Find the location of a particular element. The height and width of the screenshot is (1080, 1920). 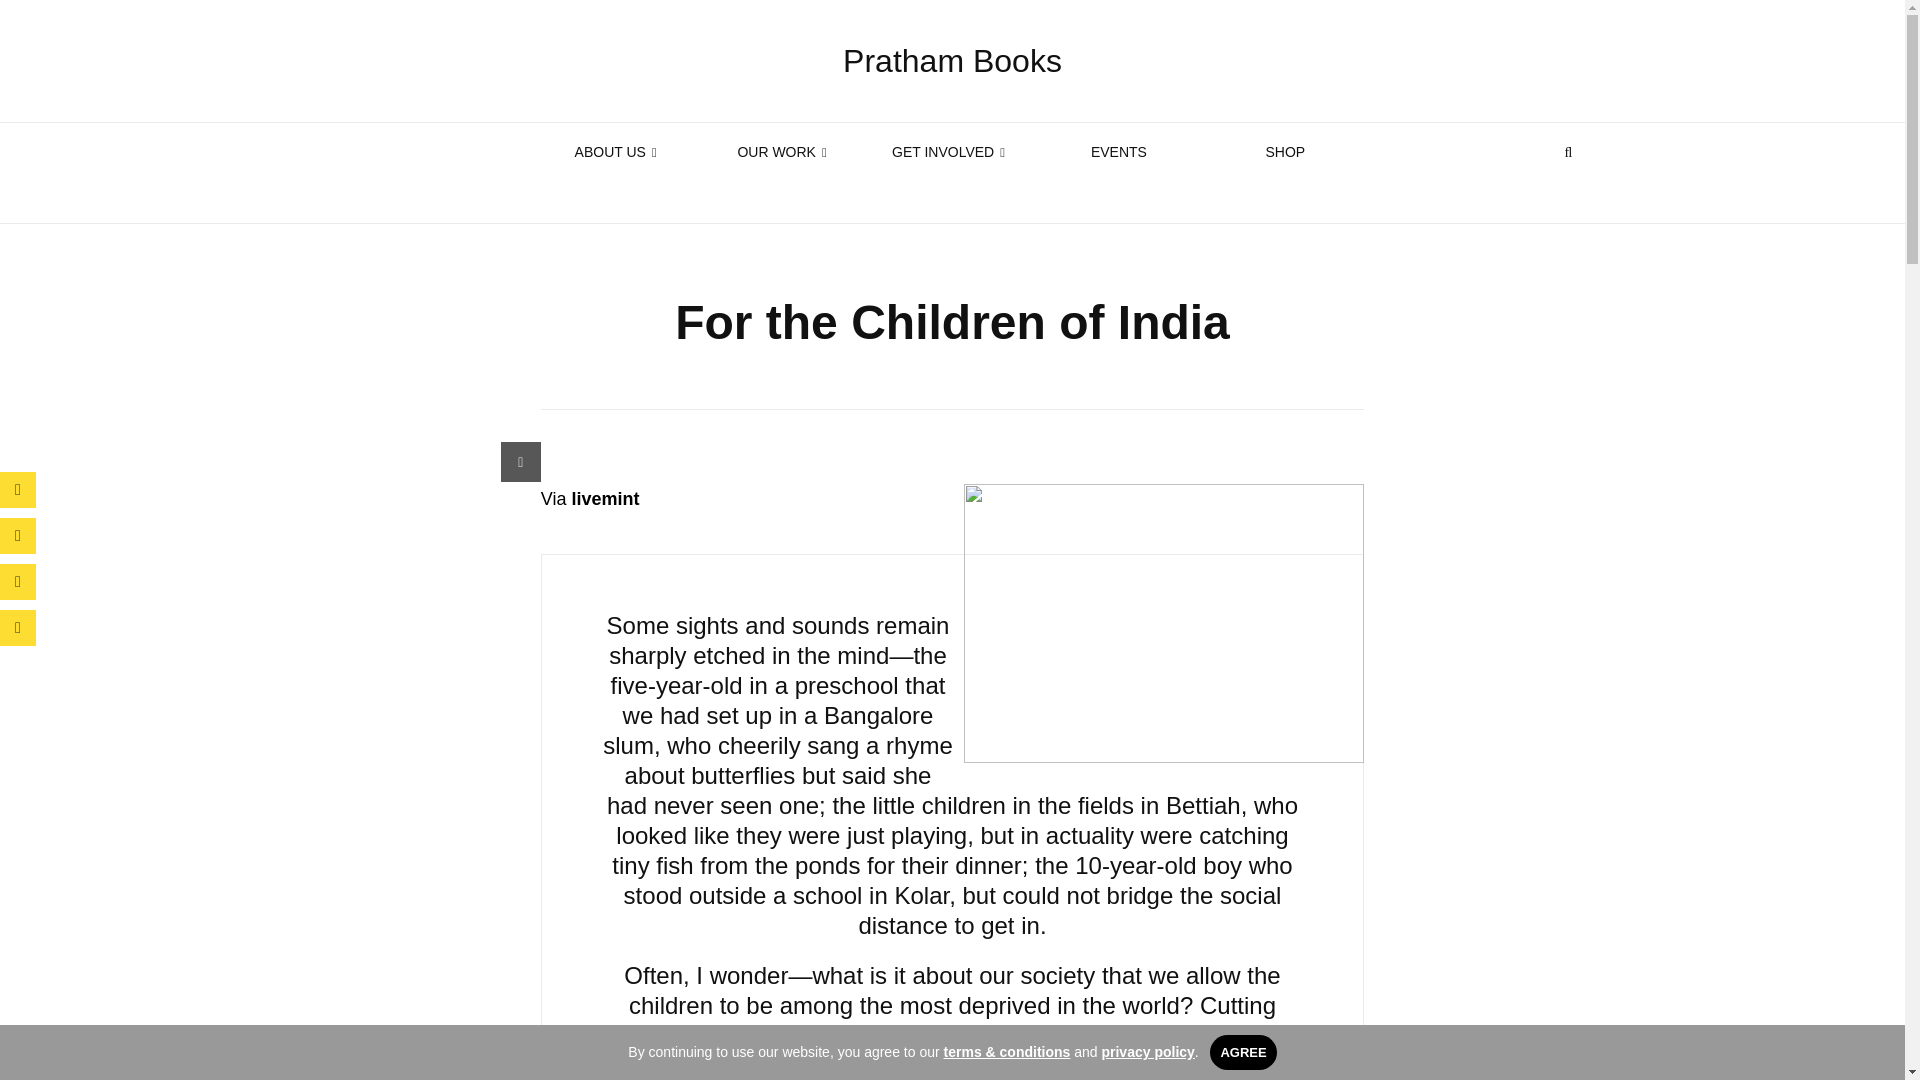

Pratham Books is located at coordinates (952, 60).